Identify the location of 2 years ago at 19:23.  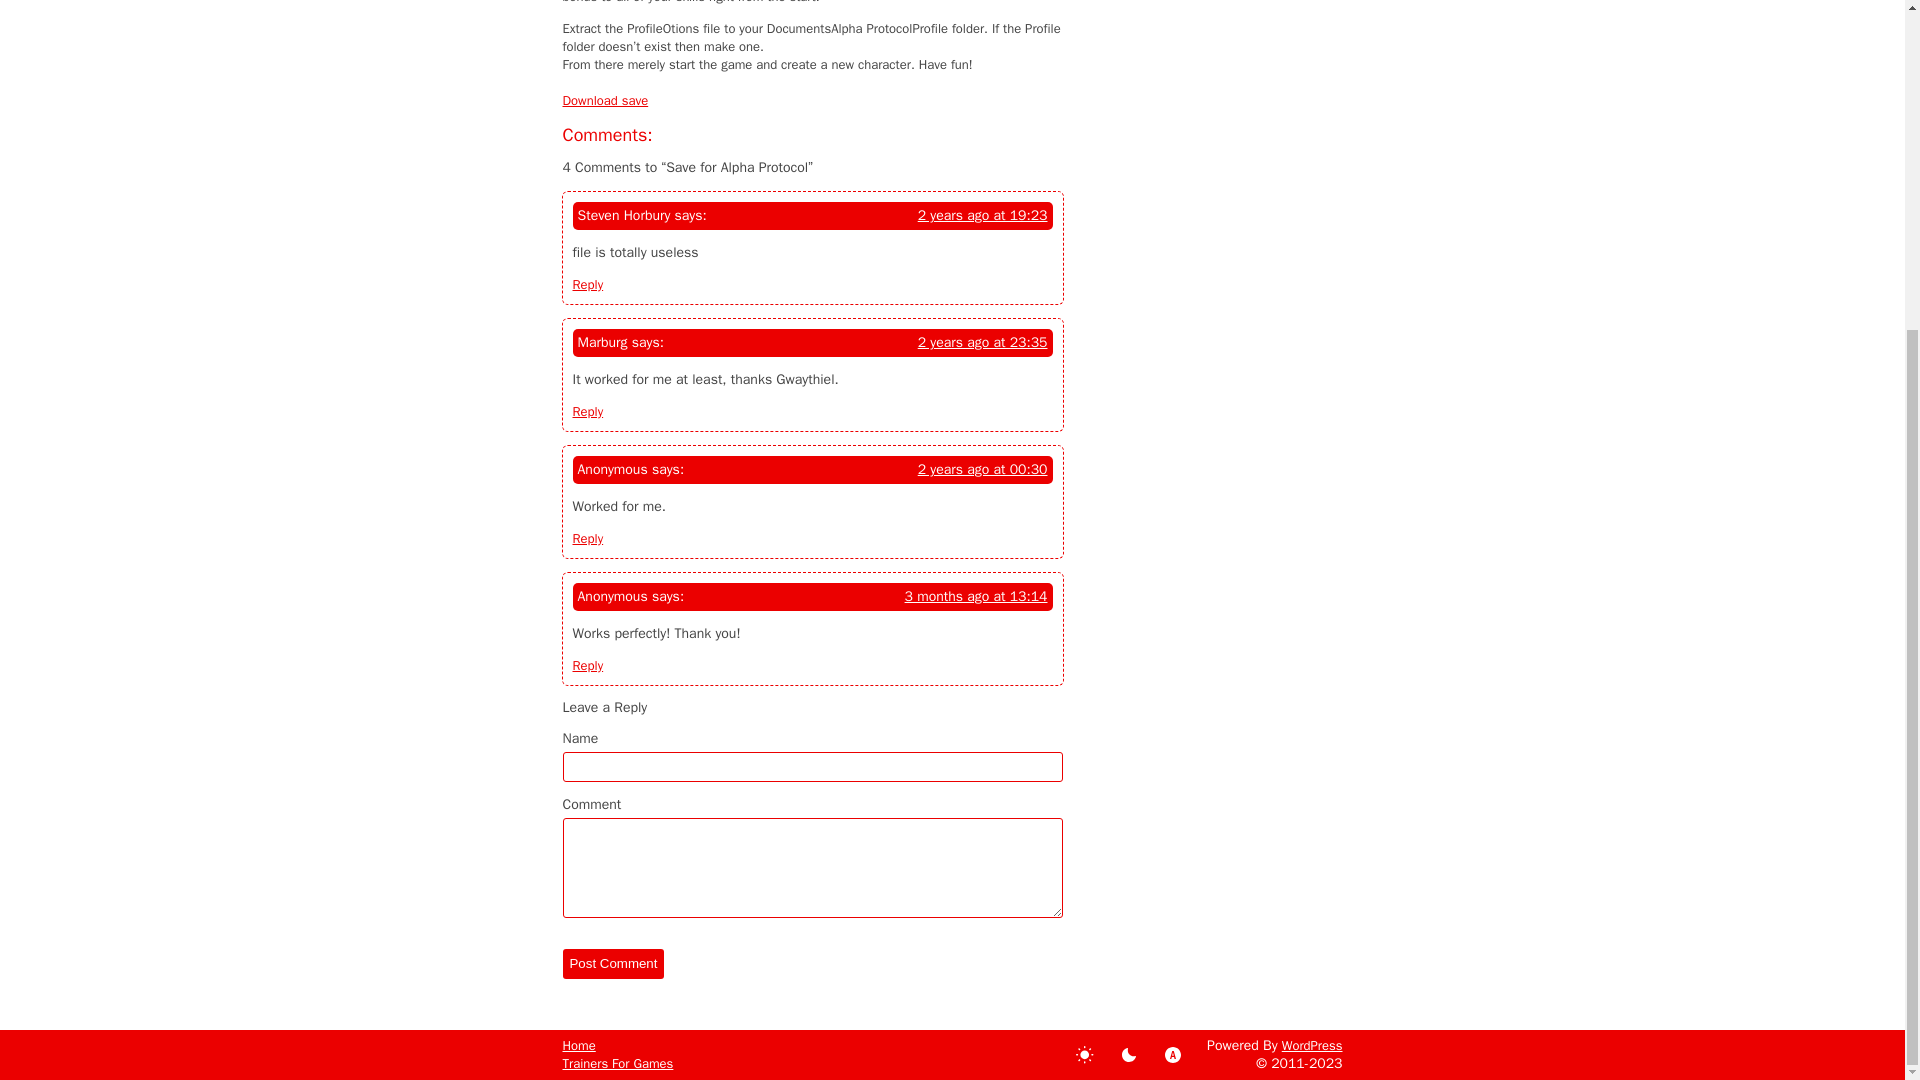
(982, 216).